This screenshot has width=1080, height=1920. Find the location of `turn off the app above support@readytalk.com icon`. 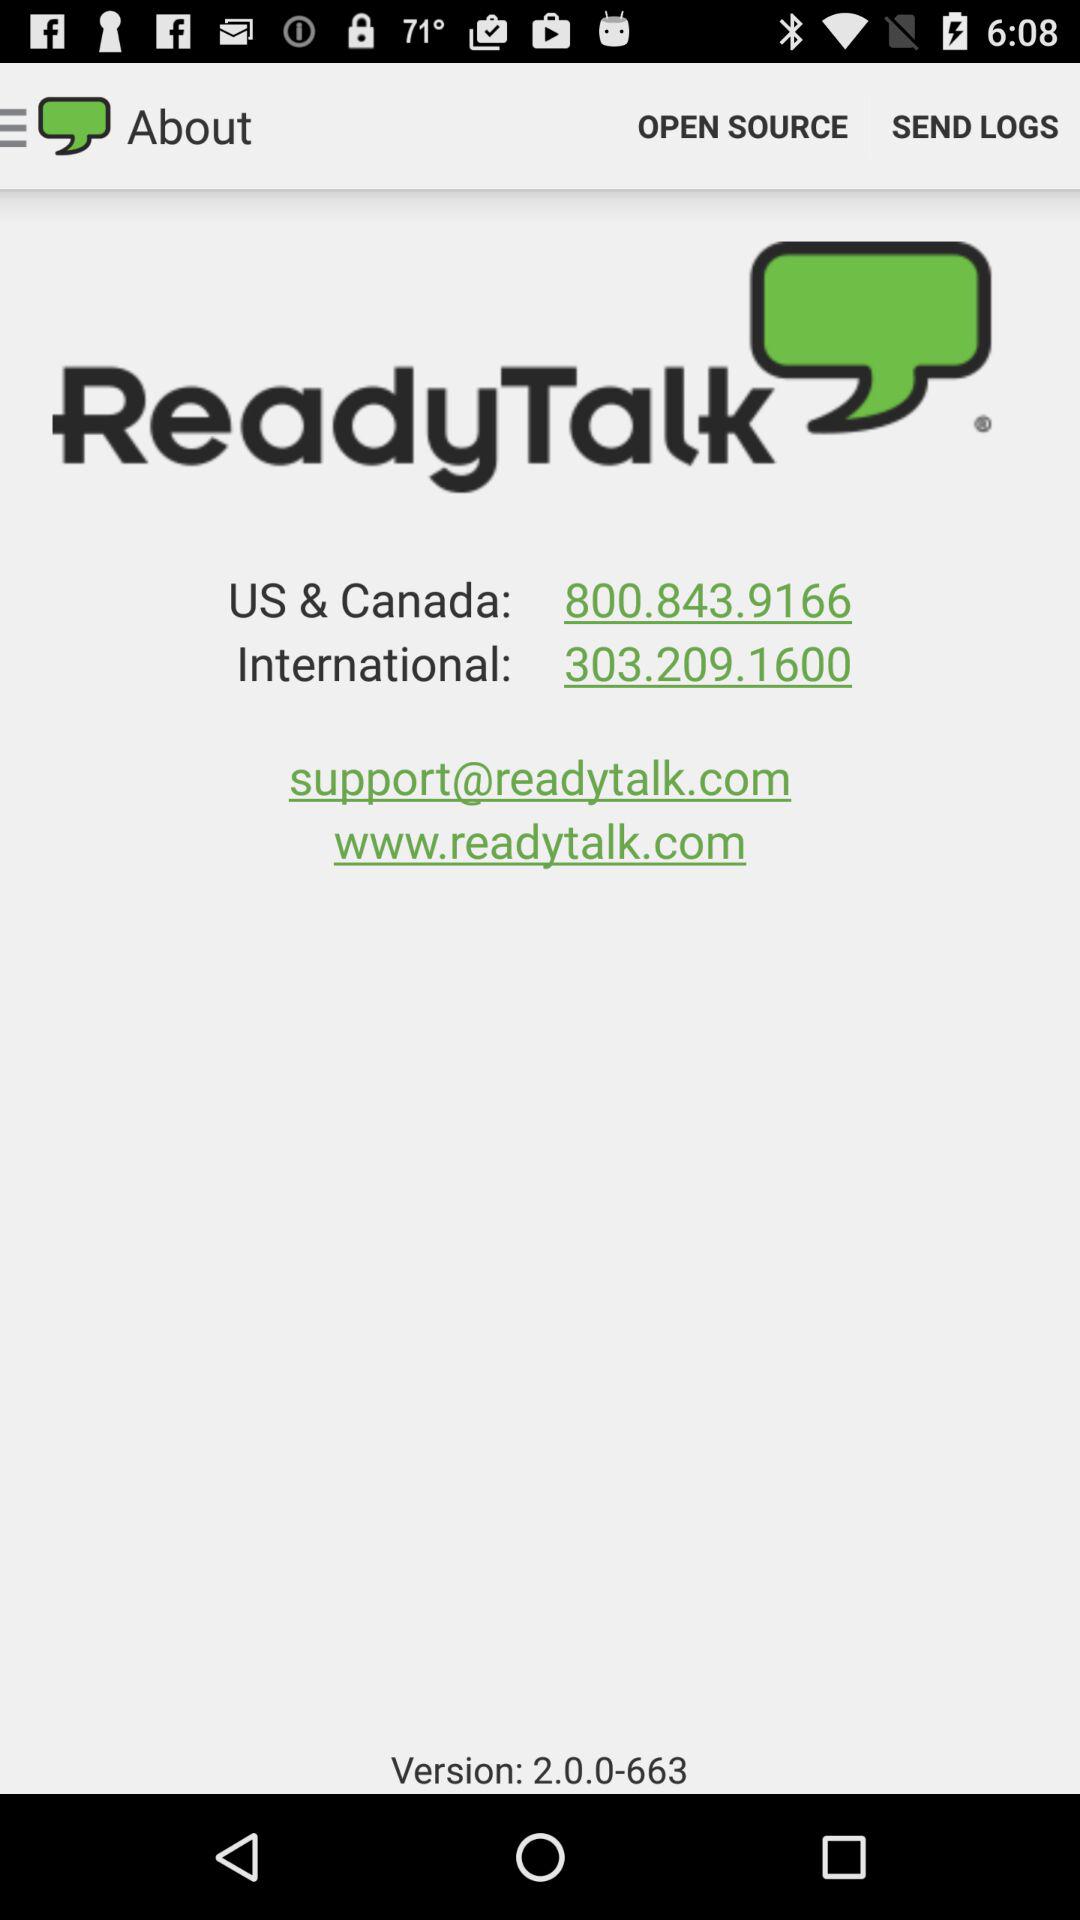

turn off the app above support@readytalk.com icon is located at coordinates (707, 662).